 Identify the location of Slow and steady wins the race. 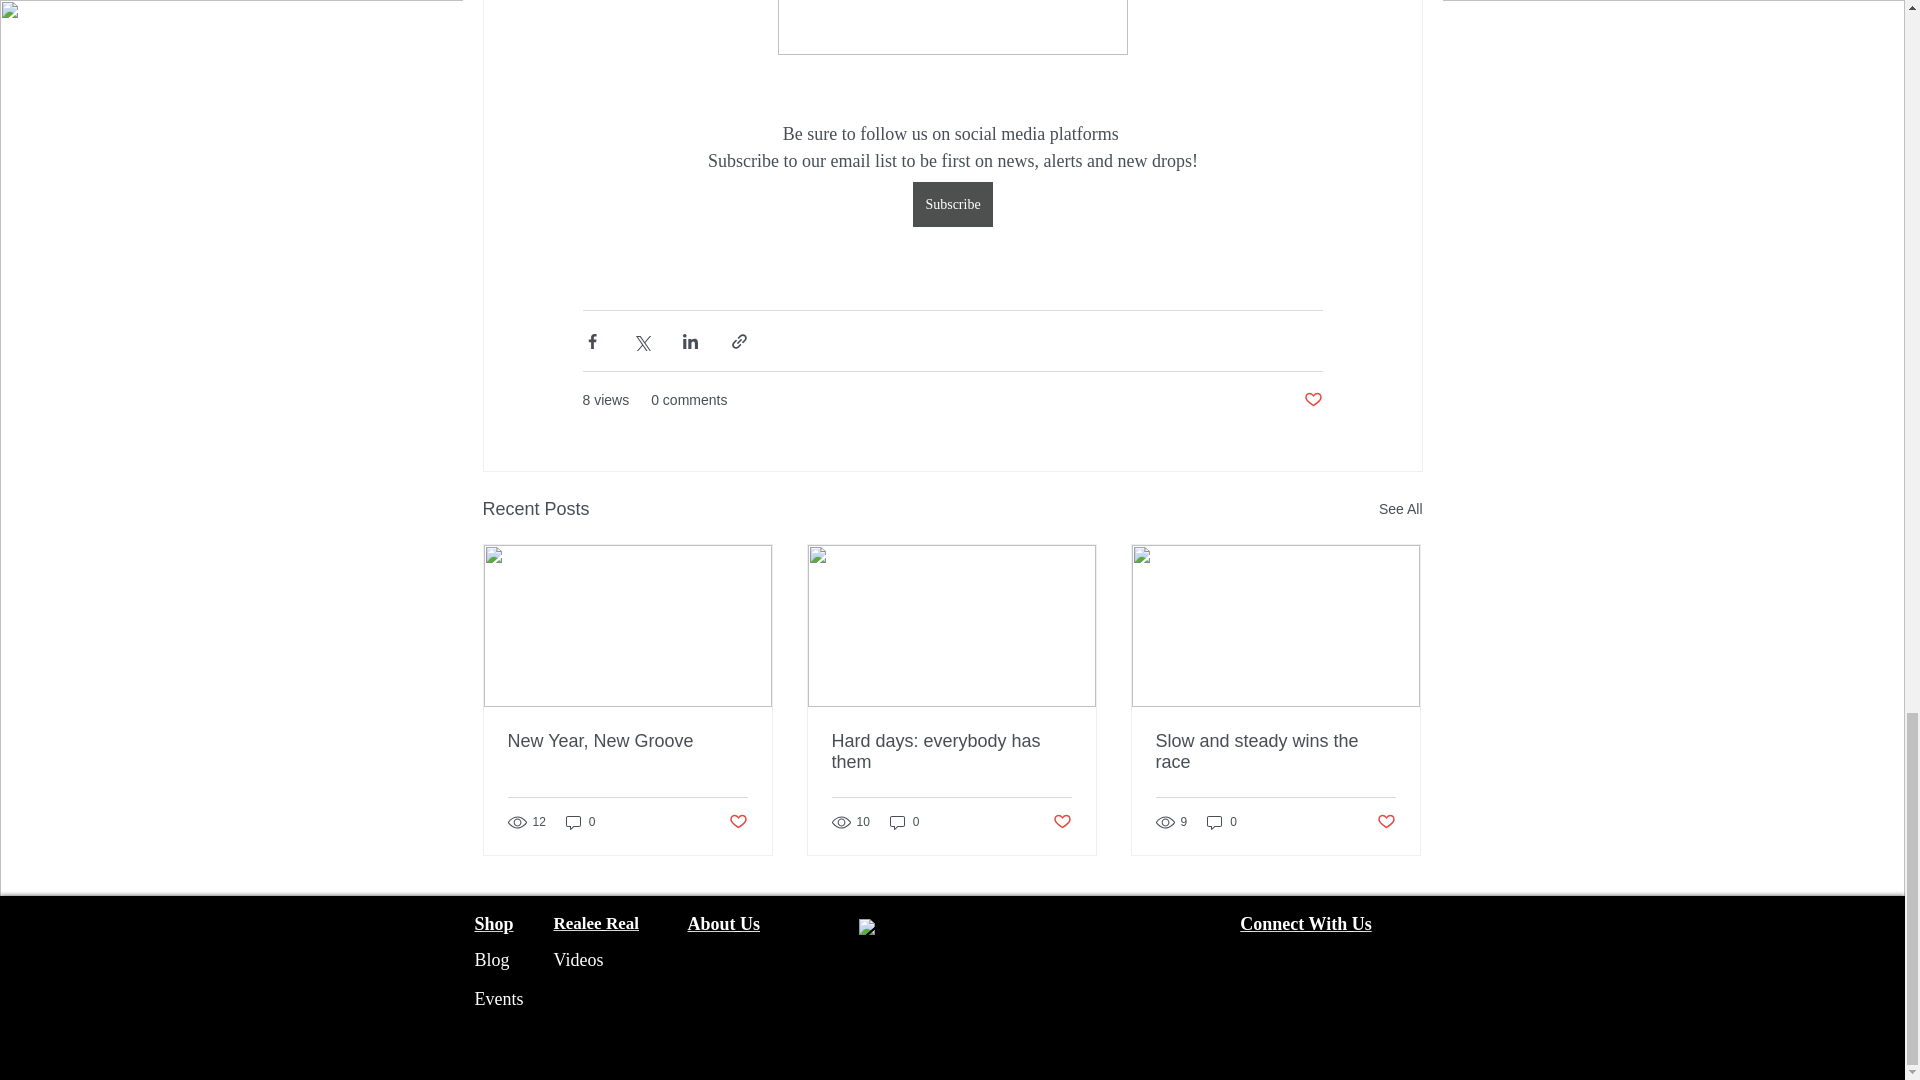
(1275, 752).